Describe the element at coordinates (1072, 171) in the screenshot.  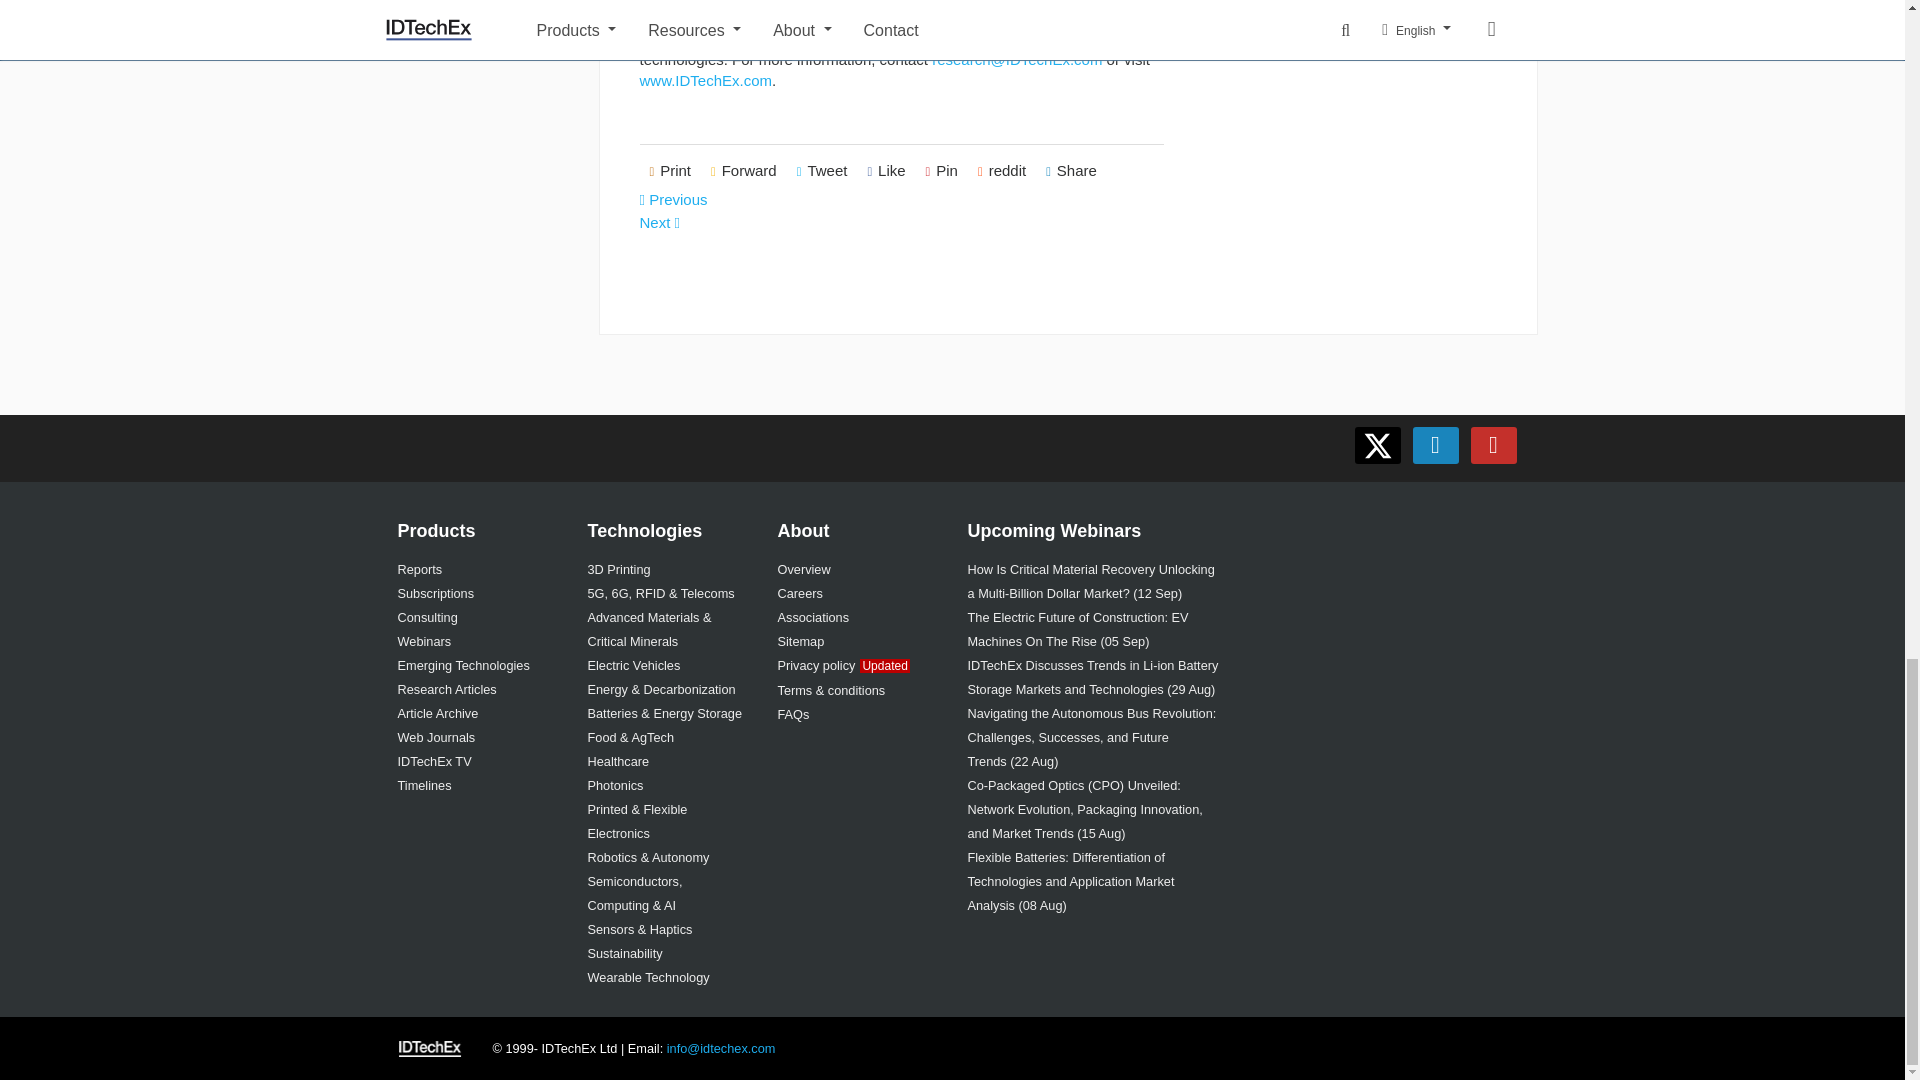
I see `Share on LinkedIn` at that location.